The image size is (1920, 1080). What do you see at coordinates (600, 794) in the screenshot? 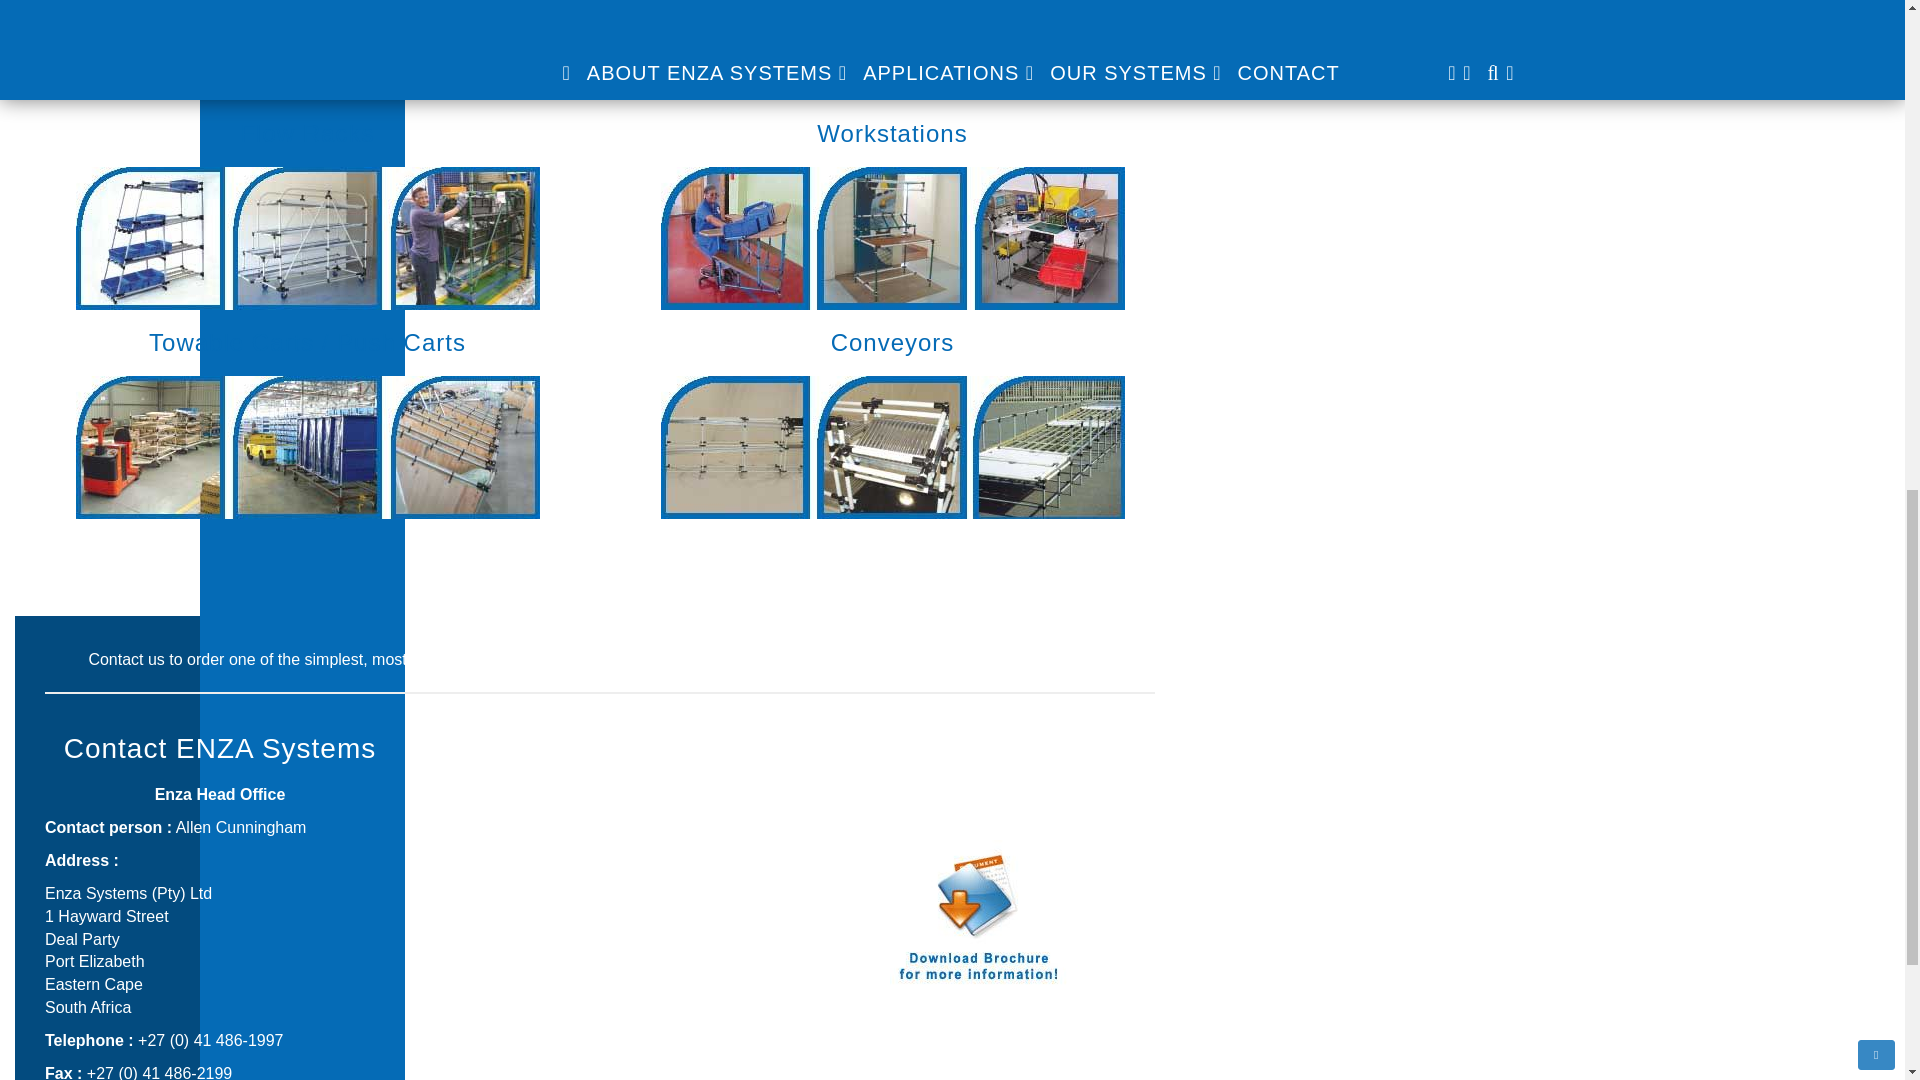
I see `Industrial Modular Solutions` at bounding box center [600, 794].